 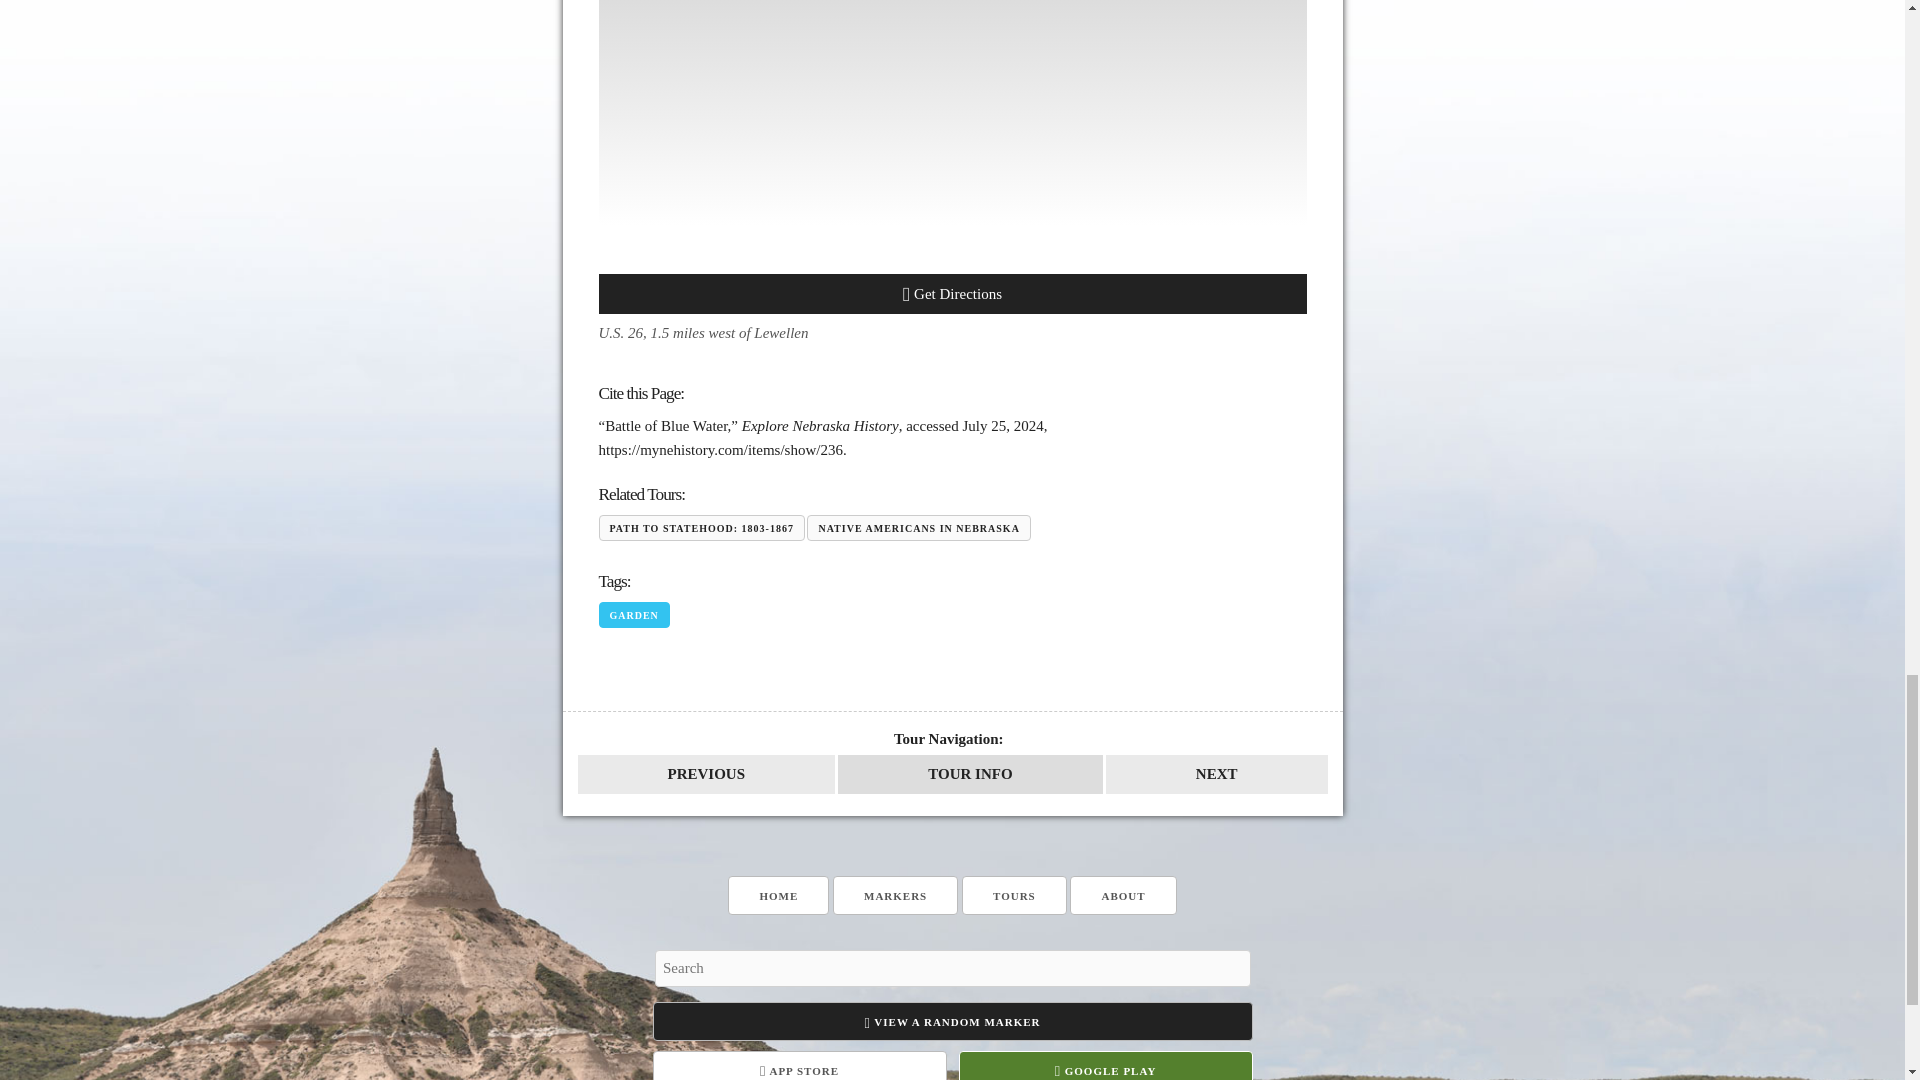 I want to click on Next stop on Tour, so click(x=1216, y=774).